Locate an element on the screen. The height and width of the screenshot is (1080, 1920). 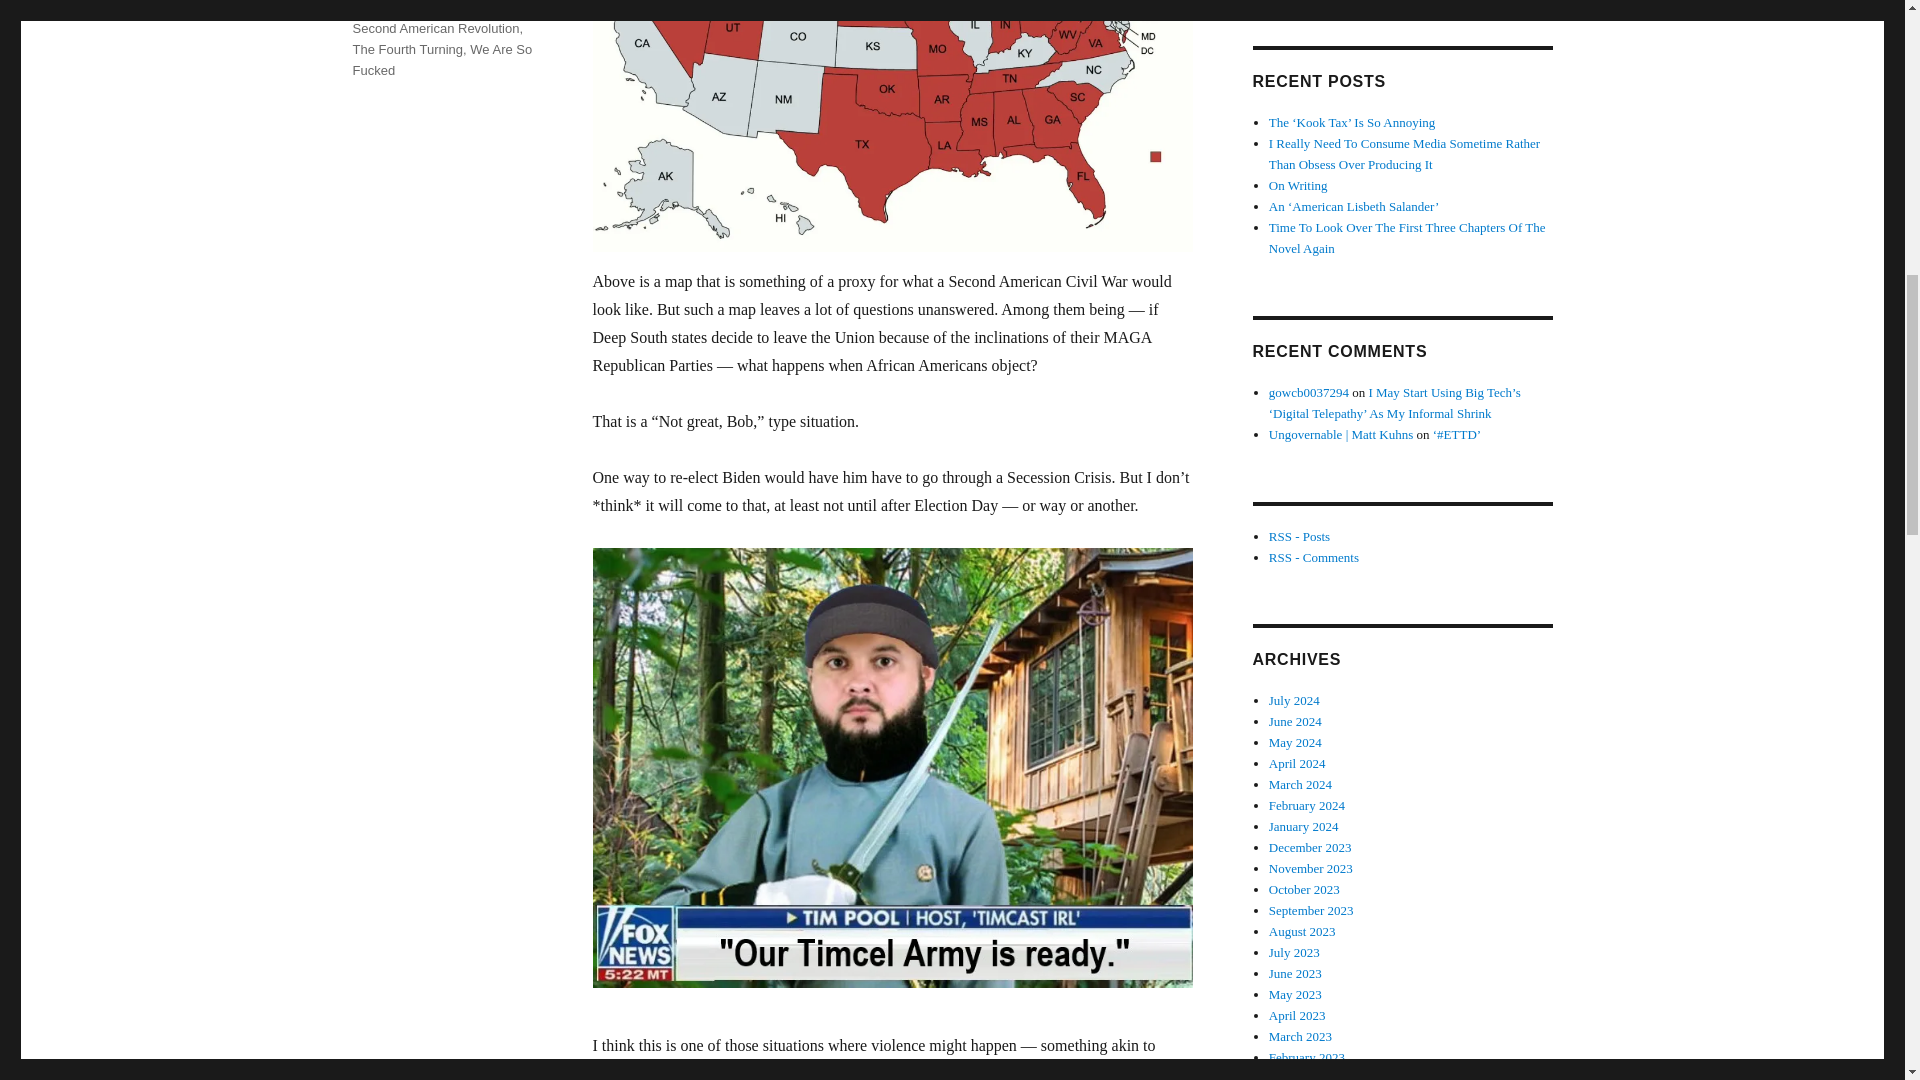
The Fourth Turning is located at coordinates (406, 50).